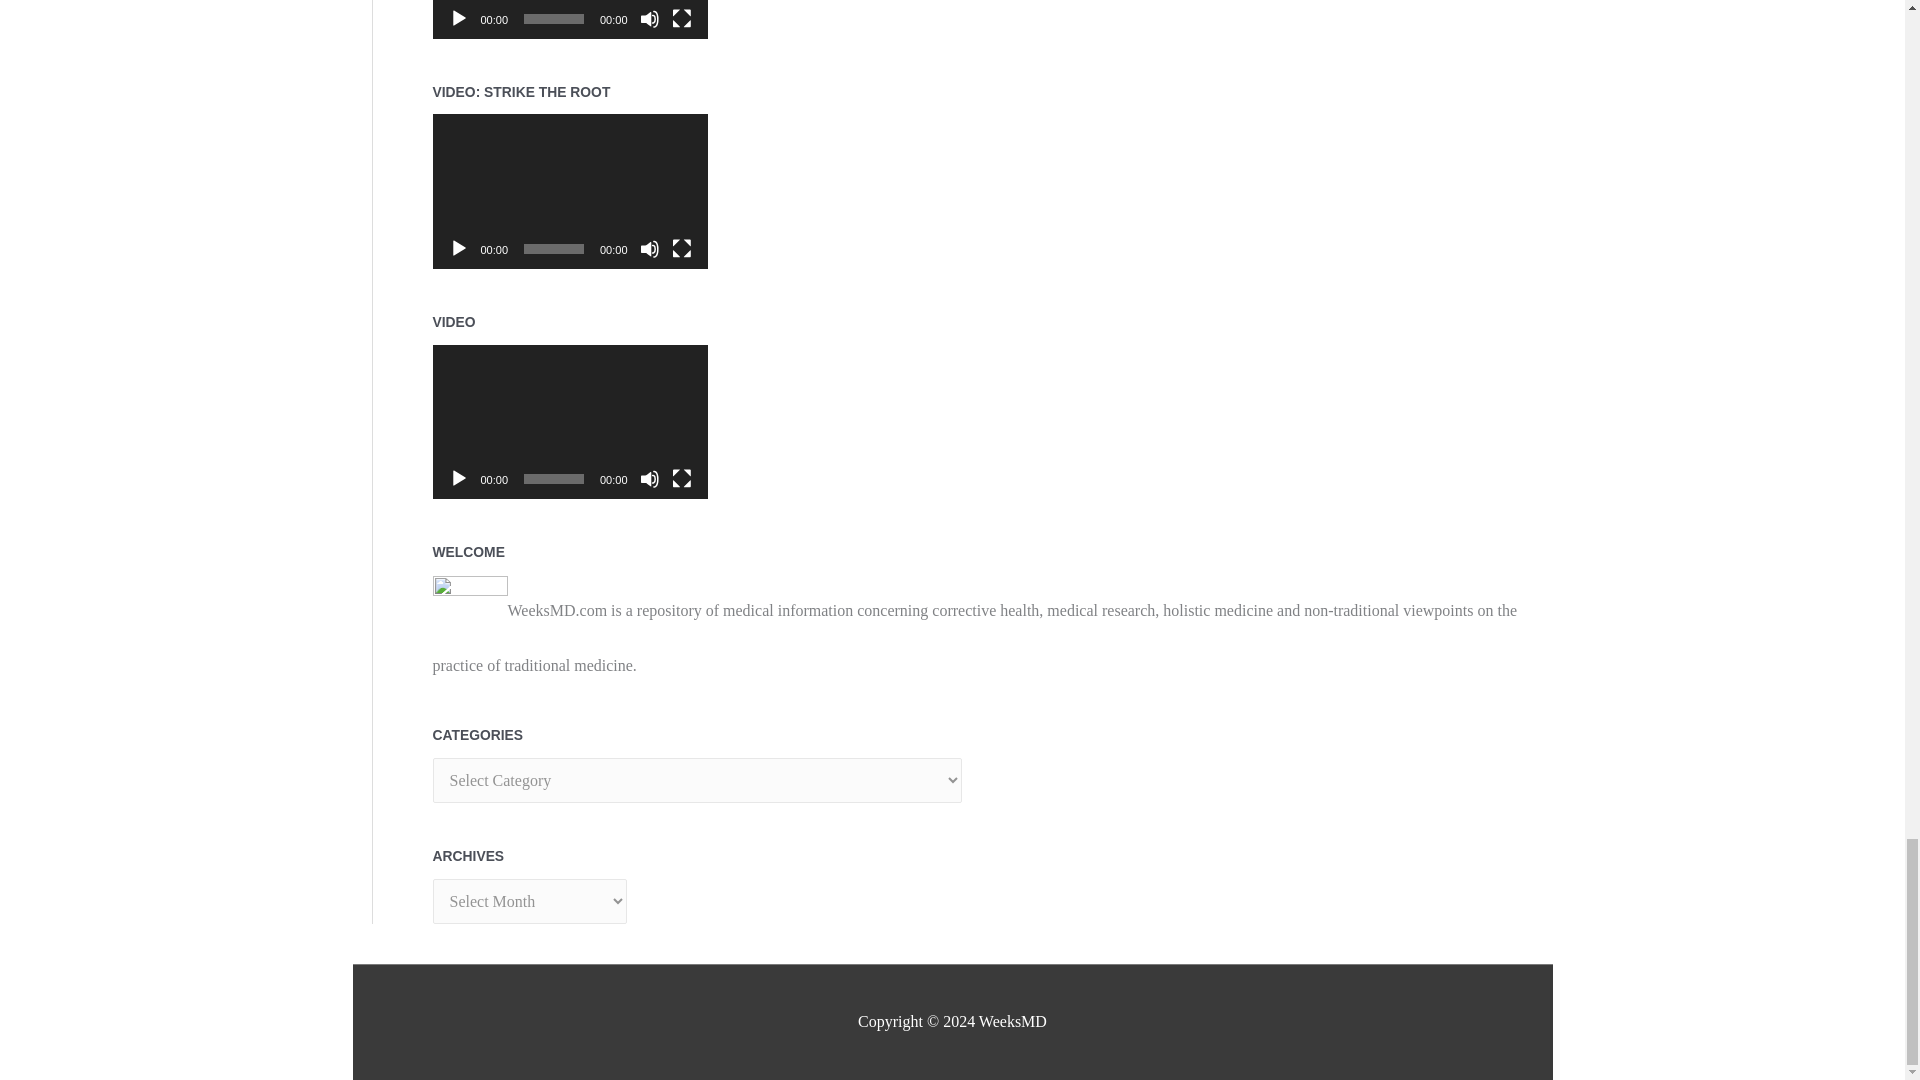 The width and height of the screenshot is (1920, 1080). Describe the element at coordinates (650, 248) in the screenshot. I see `Mute` at that location.